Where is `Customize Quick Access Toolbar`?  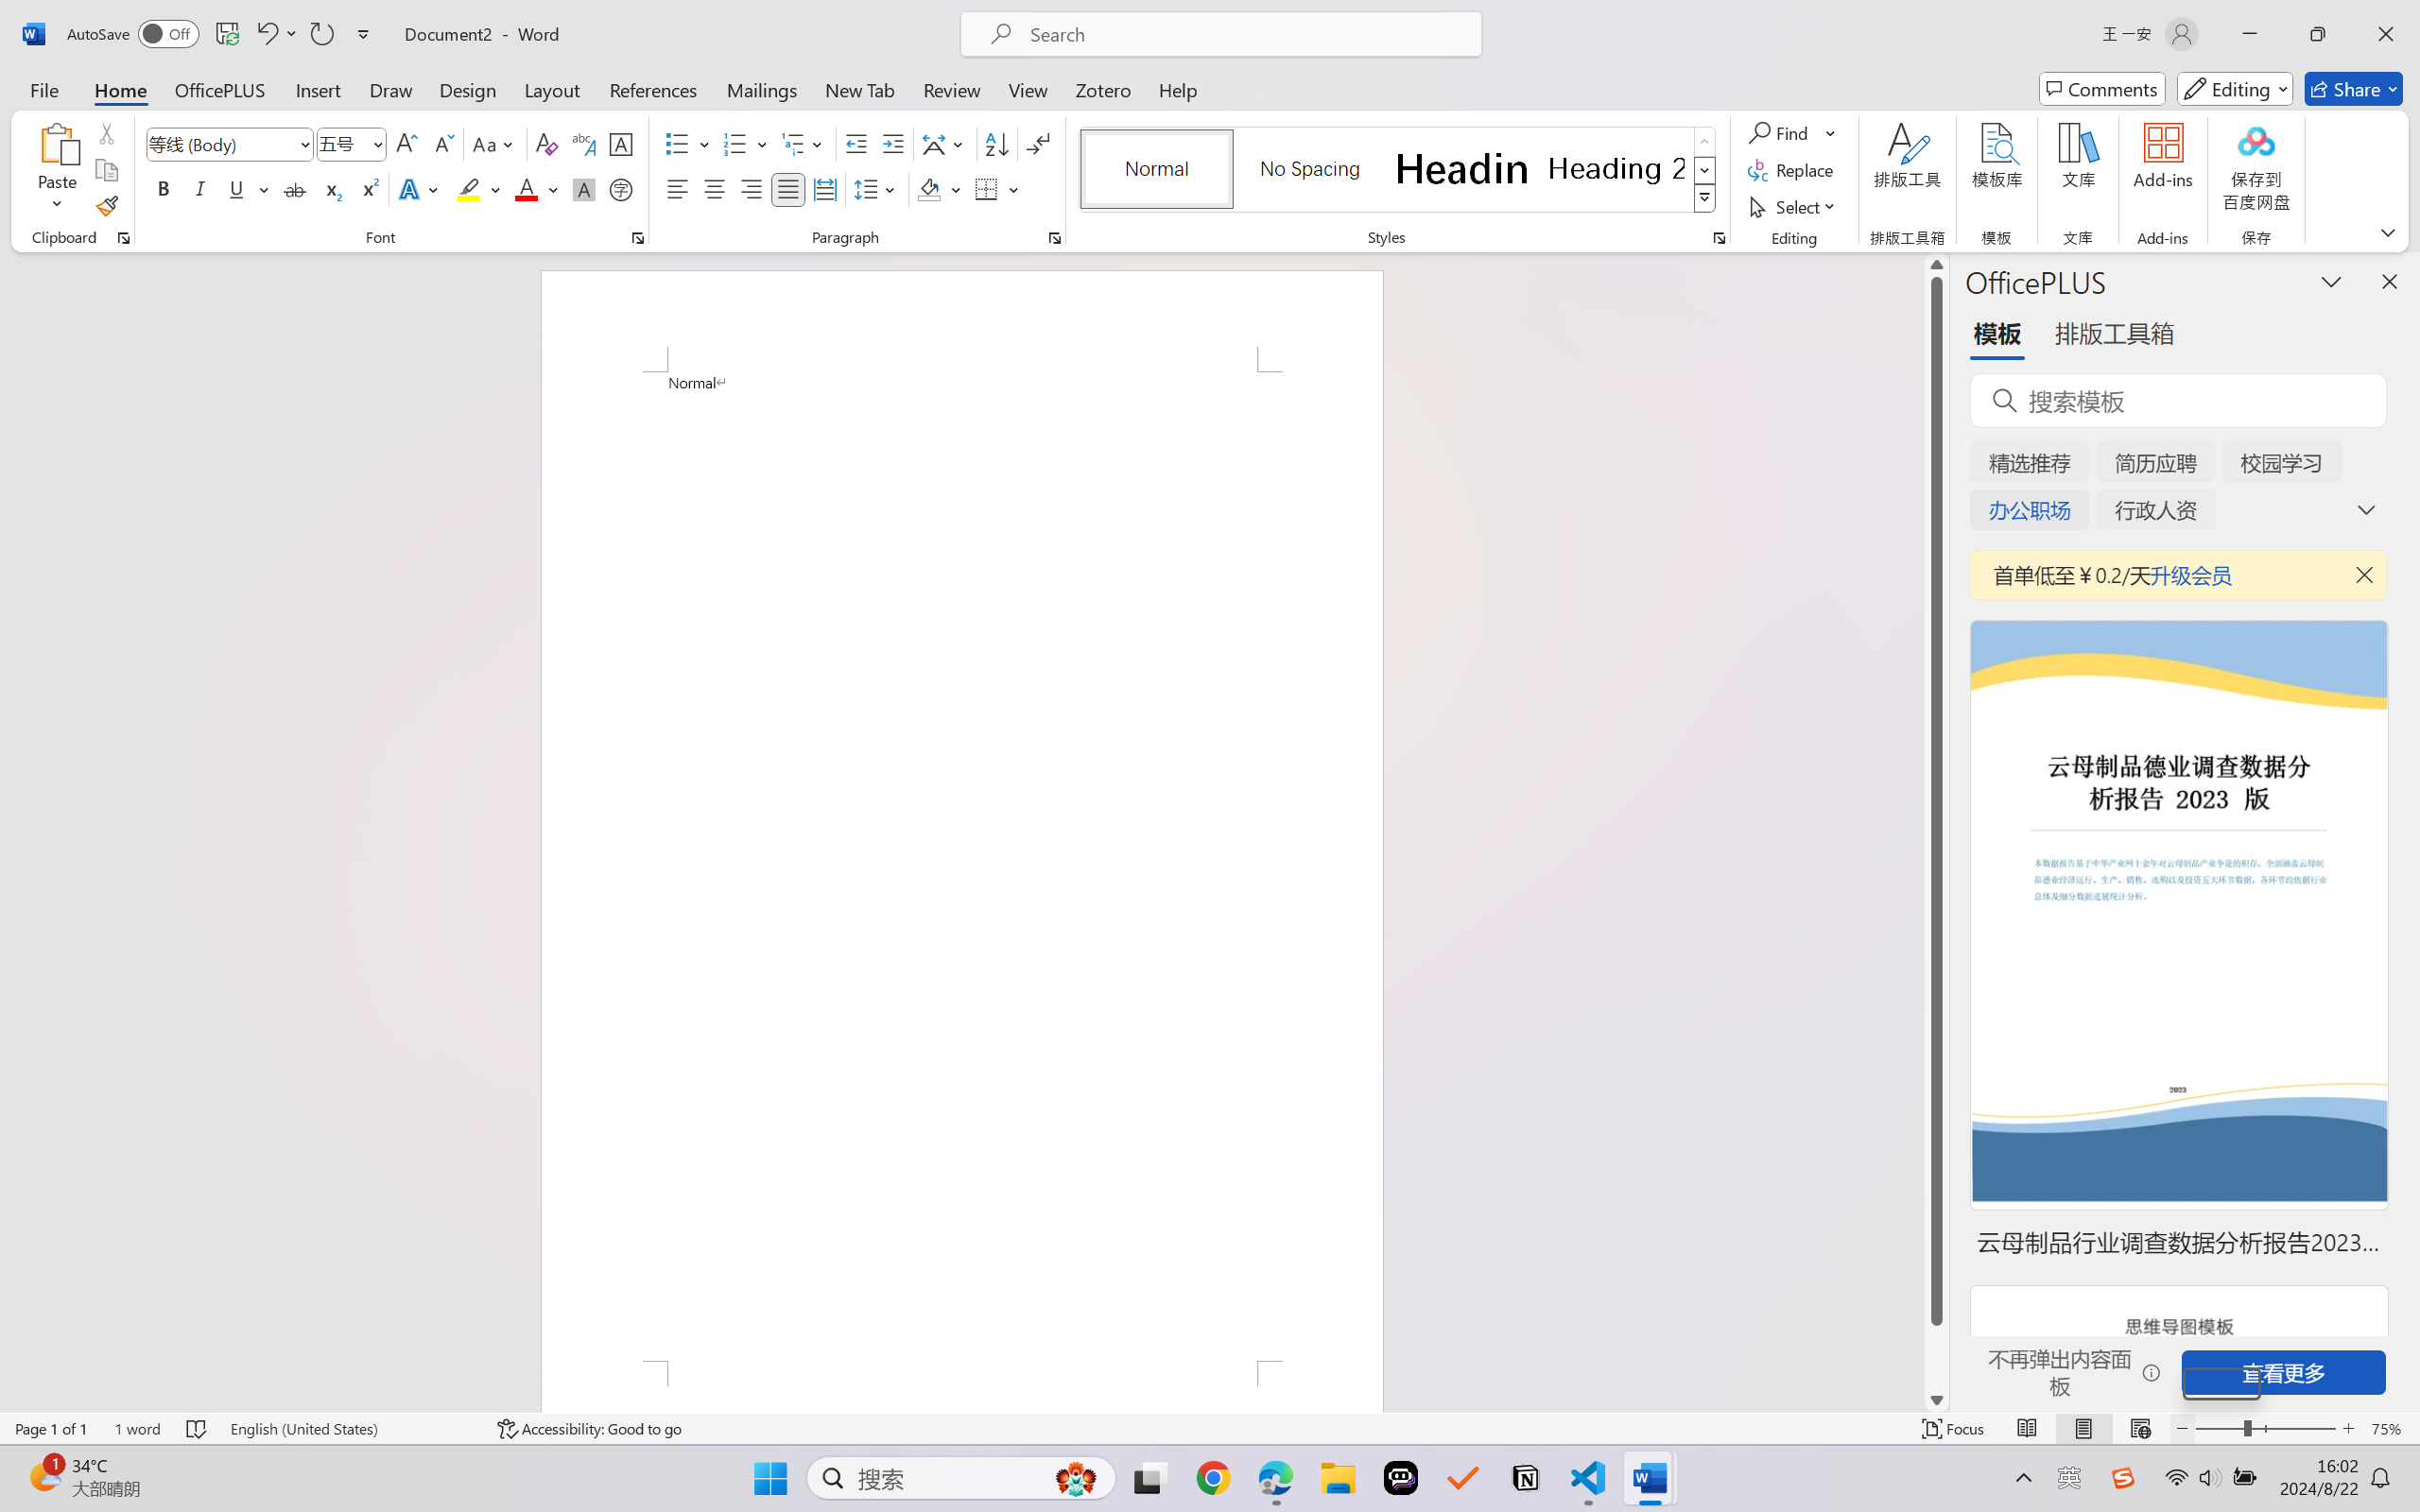
Customize Quick Access Toolbar is located at coordinates (364, 34).